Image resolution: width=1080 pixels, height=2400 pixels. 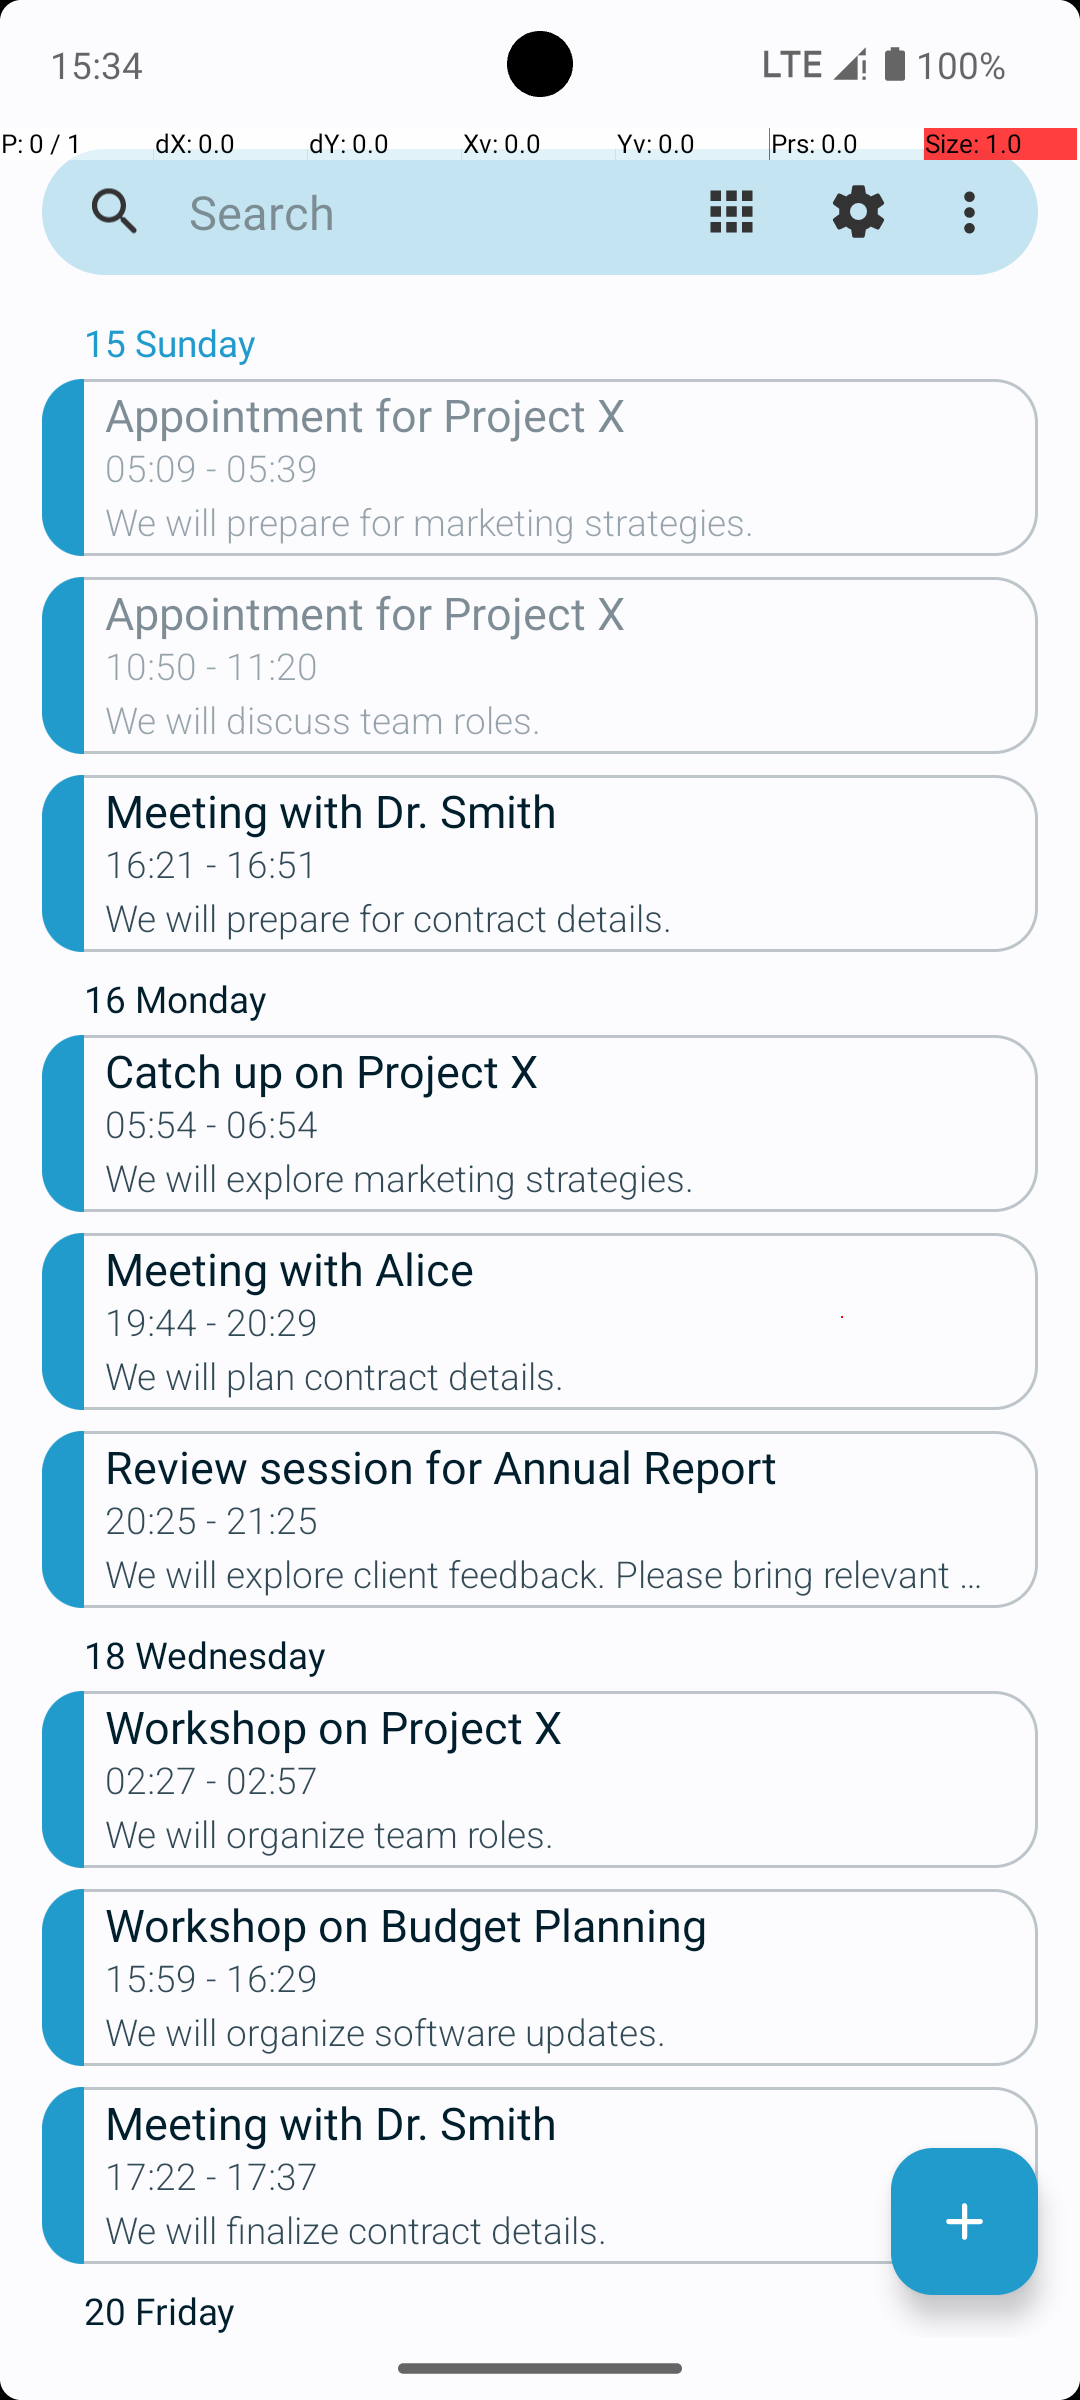 I want to click on We will explore marketing strategies., so click(x=572, y=1185).